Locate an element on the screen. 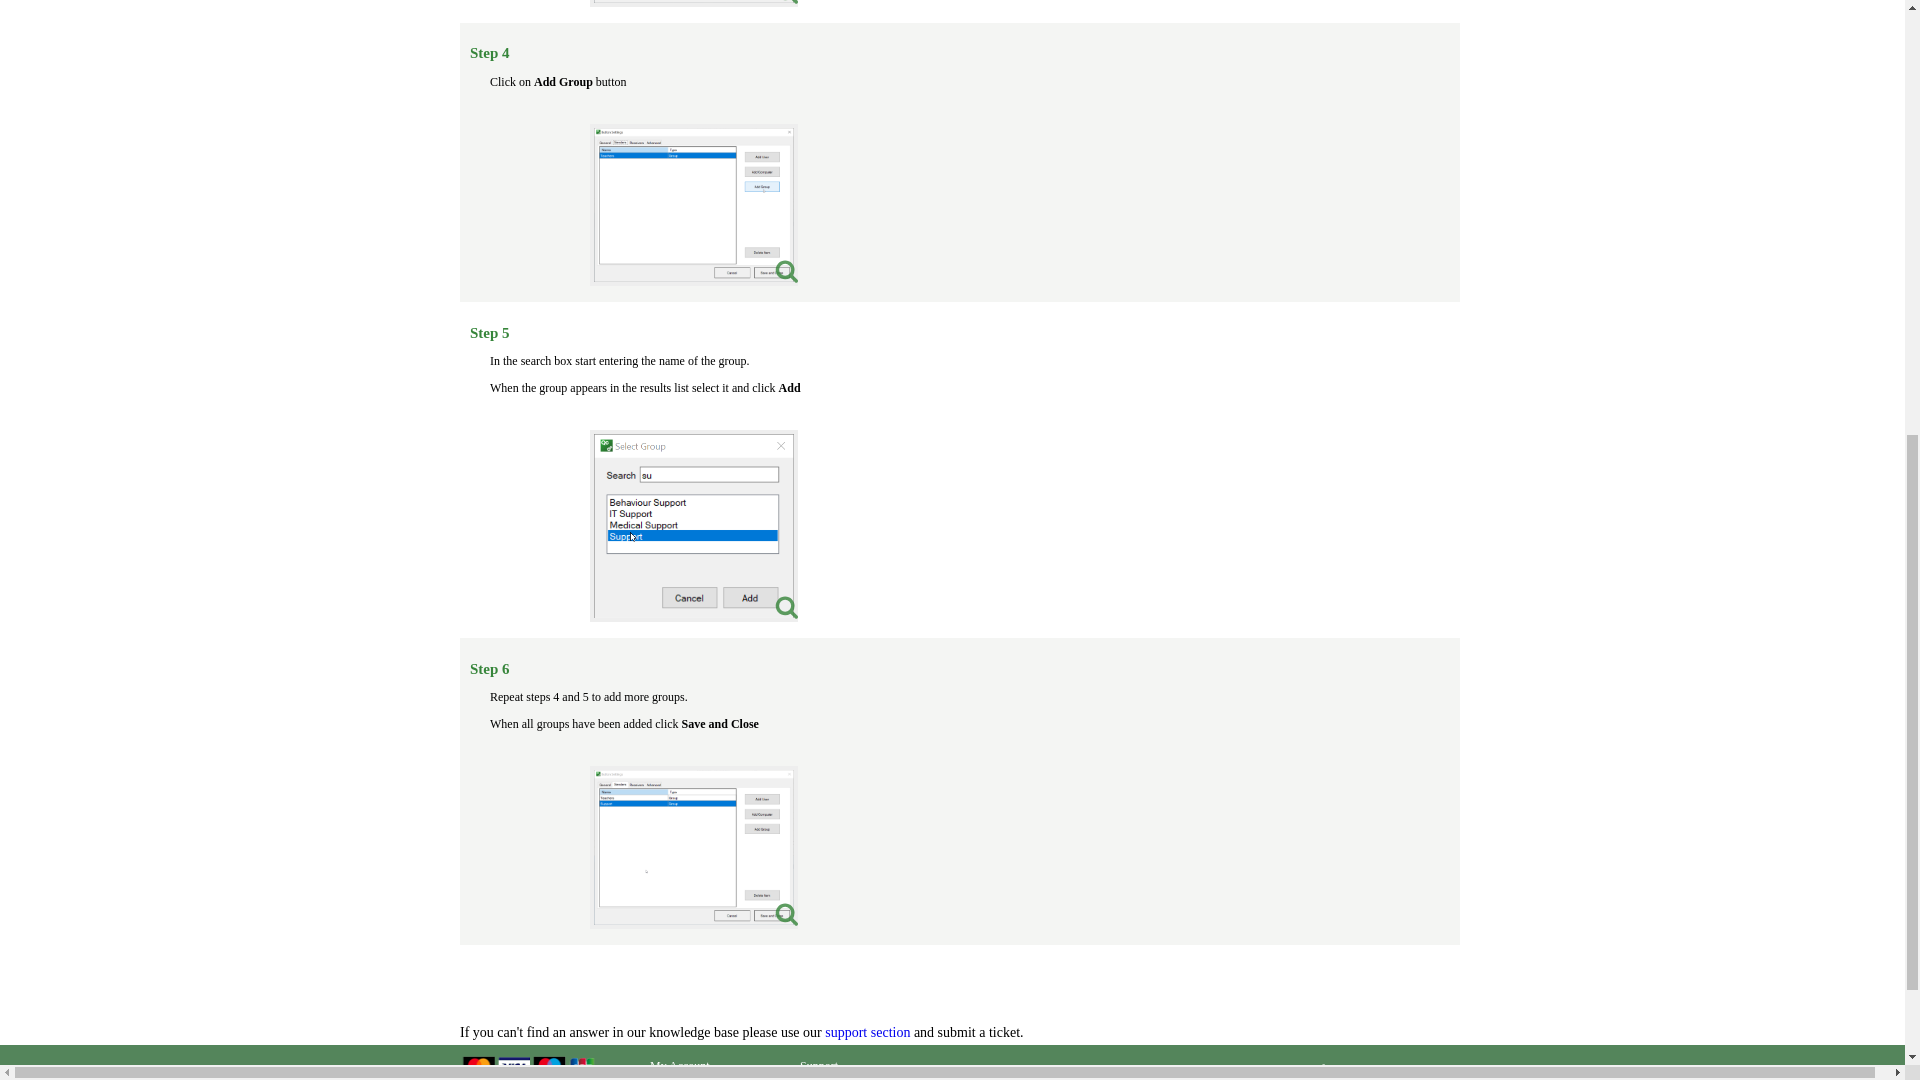  support section is located at coordinates (868, 1032).